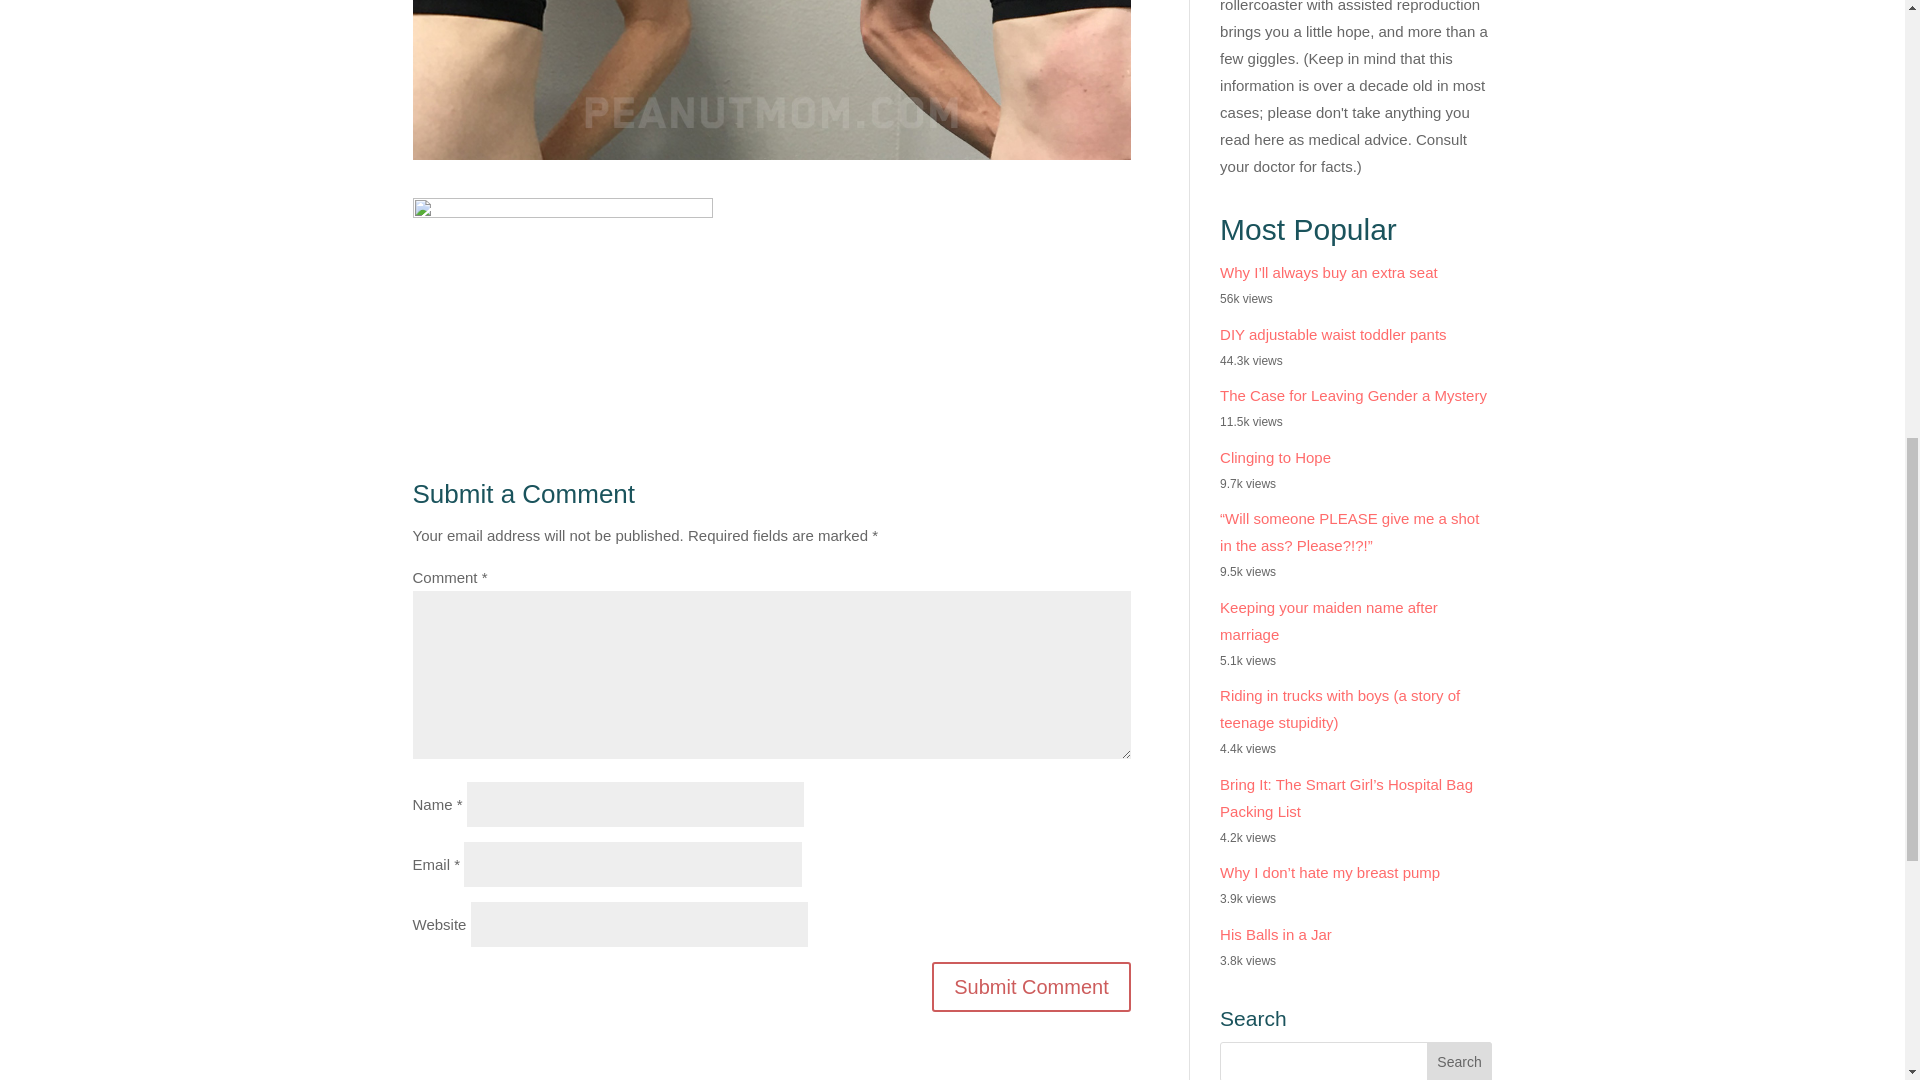  What do you see at coordinates (1274, 457) in the screenshot?
I see `Clinging to Hope` at bounding box center [1274, 457].